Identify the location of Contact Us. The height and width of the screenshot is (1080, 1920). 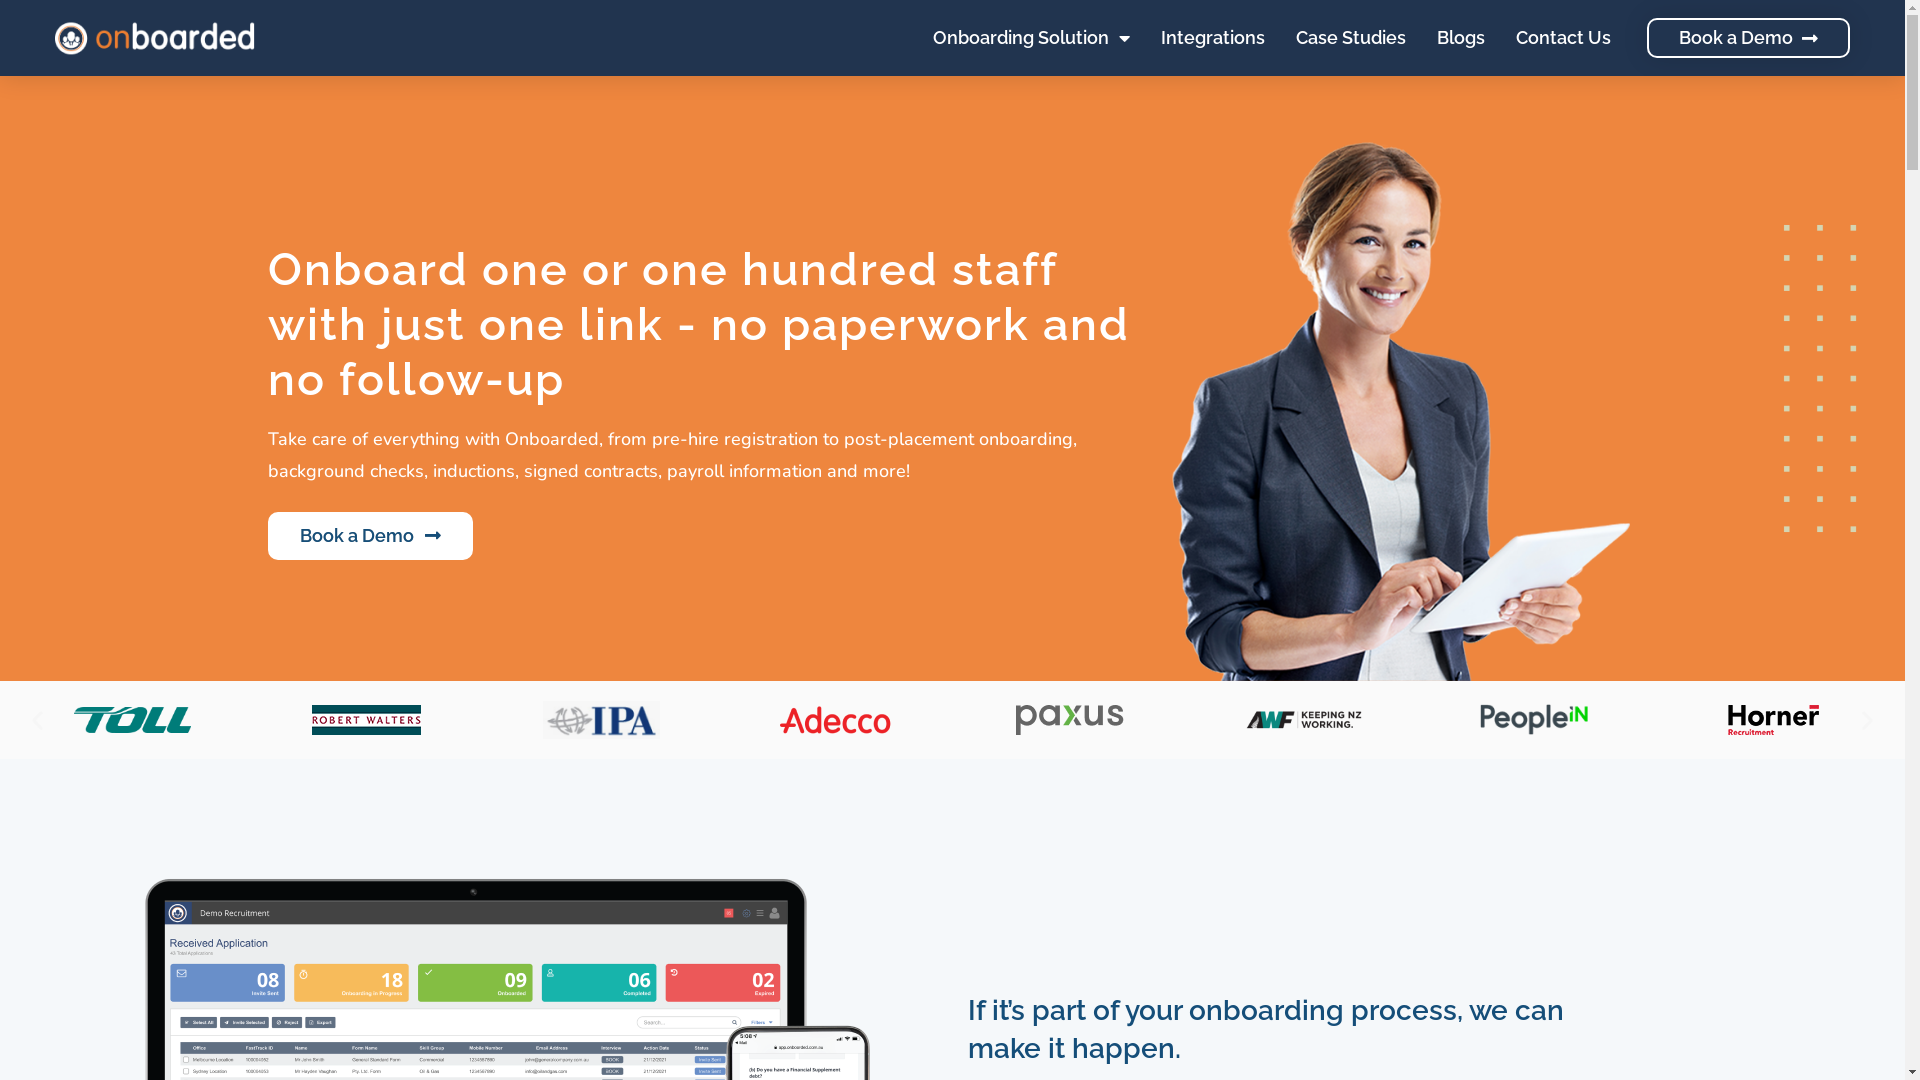
(1564, 38).